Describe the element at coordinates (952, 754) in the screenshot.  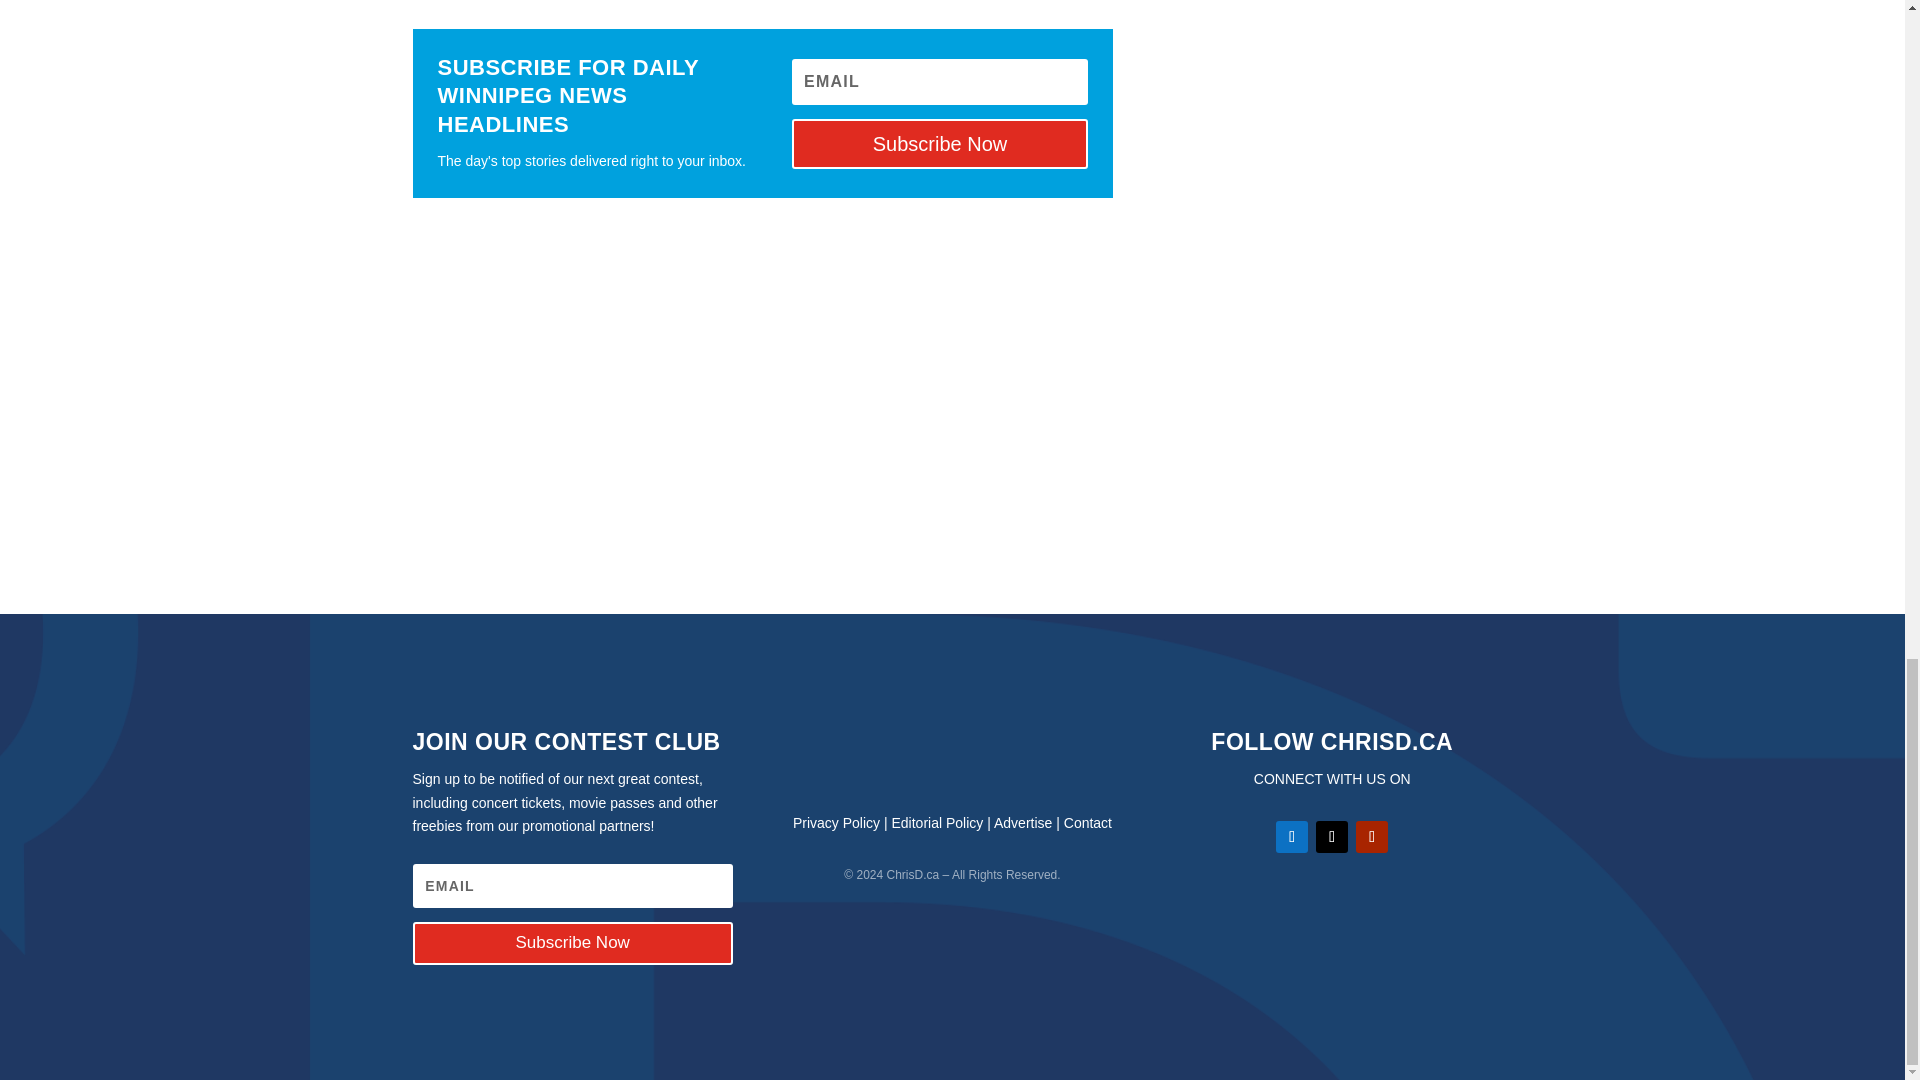
I see `chrisd-logo-footer-300x92` at that location.